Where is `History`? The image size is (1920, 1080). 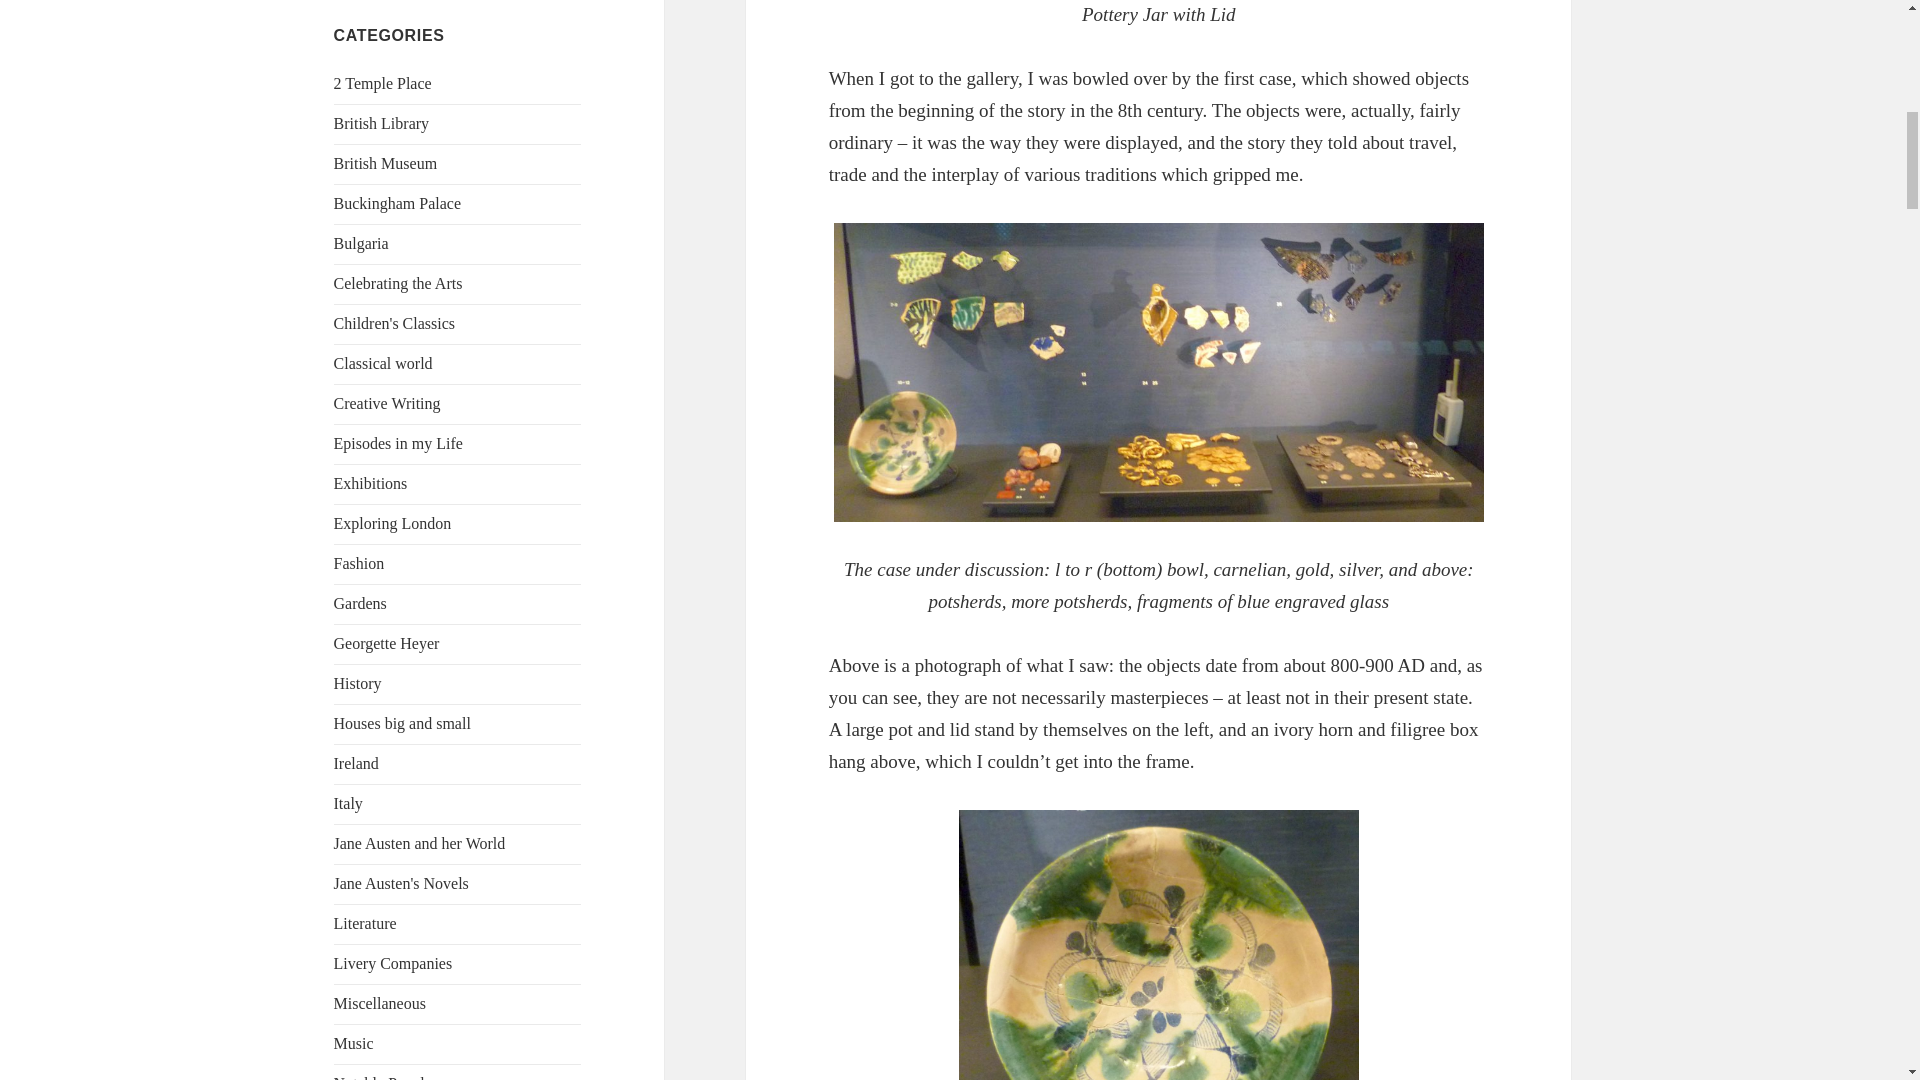 History is located at coordinates (358, 684).